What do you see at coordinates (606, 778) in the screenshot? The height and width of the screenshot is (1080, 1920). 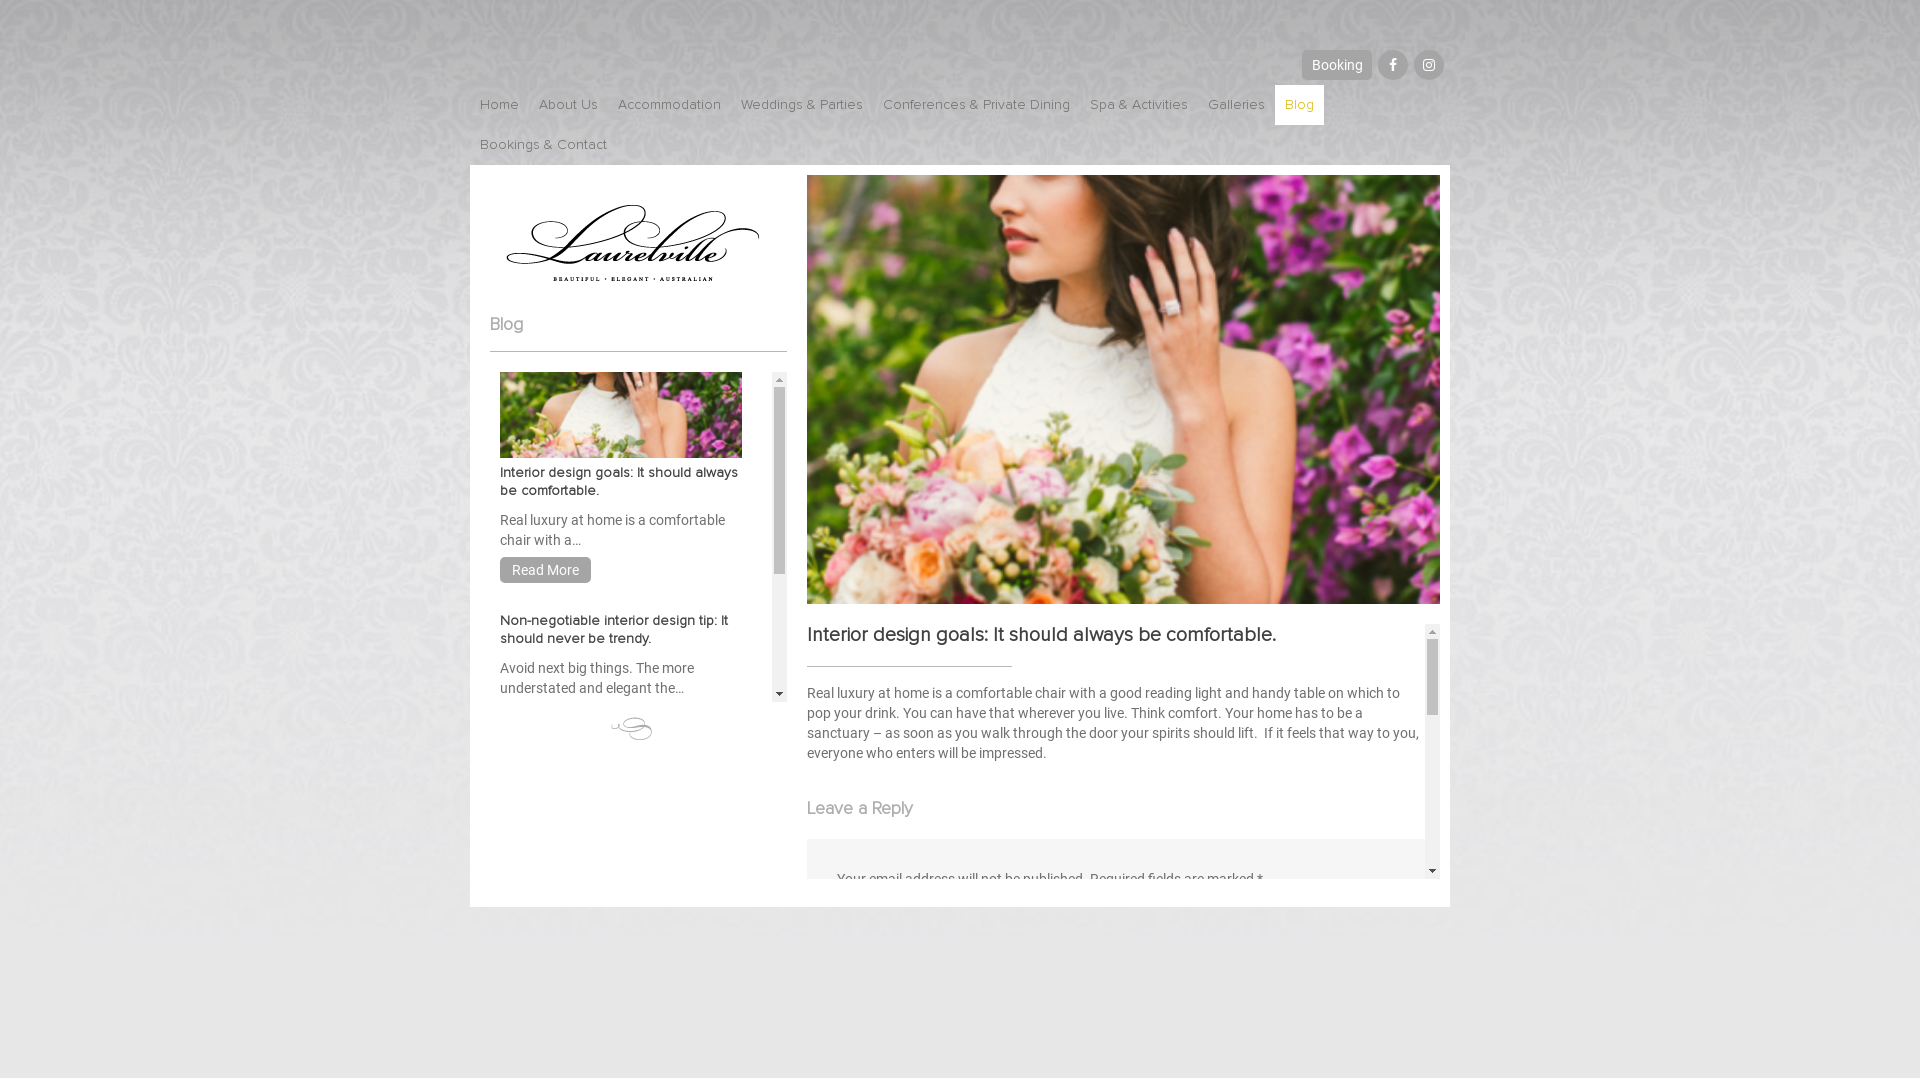 I see `Manners, interiors, occasions and fashion` at bounding box center [606, 778].